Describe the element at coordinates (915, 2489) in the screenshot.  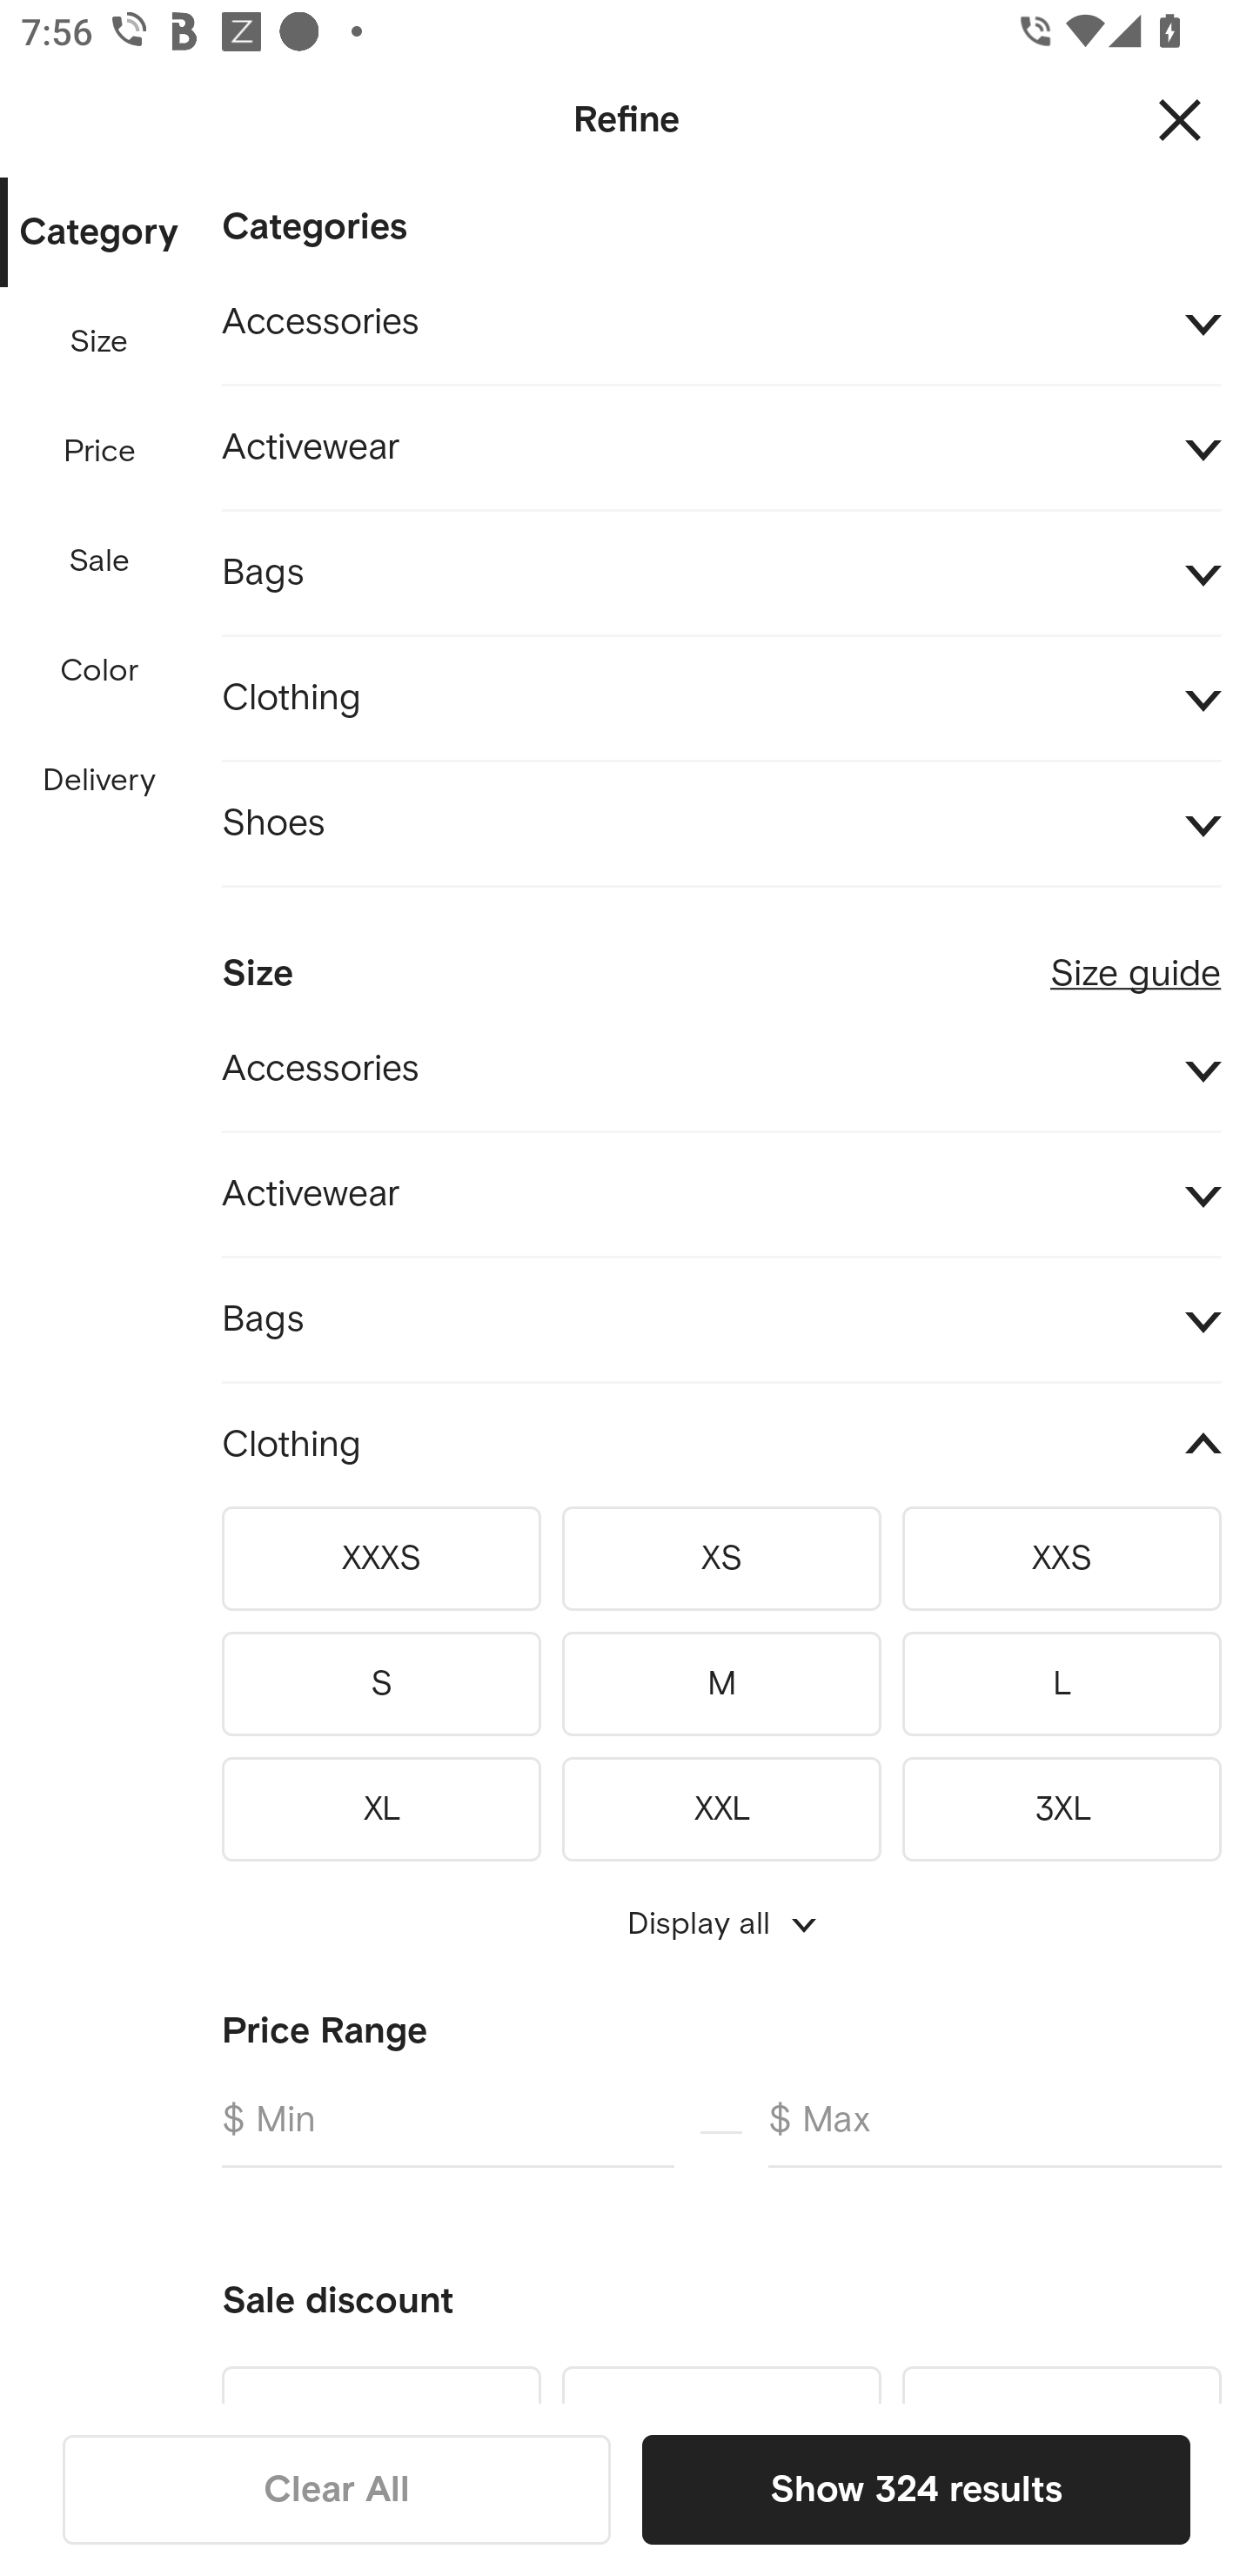
I see `Show 324 results` at that location.